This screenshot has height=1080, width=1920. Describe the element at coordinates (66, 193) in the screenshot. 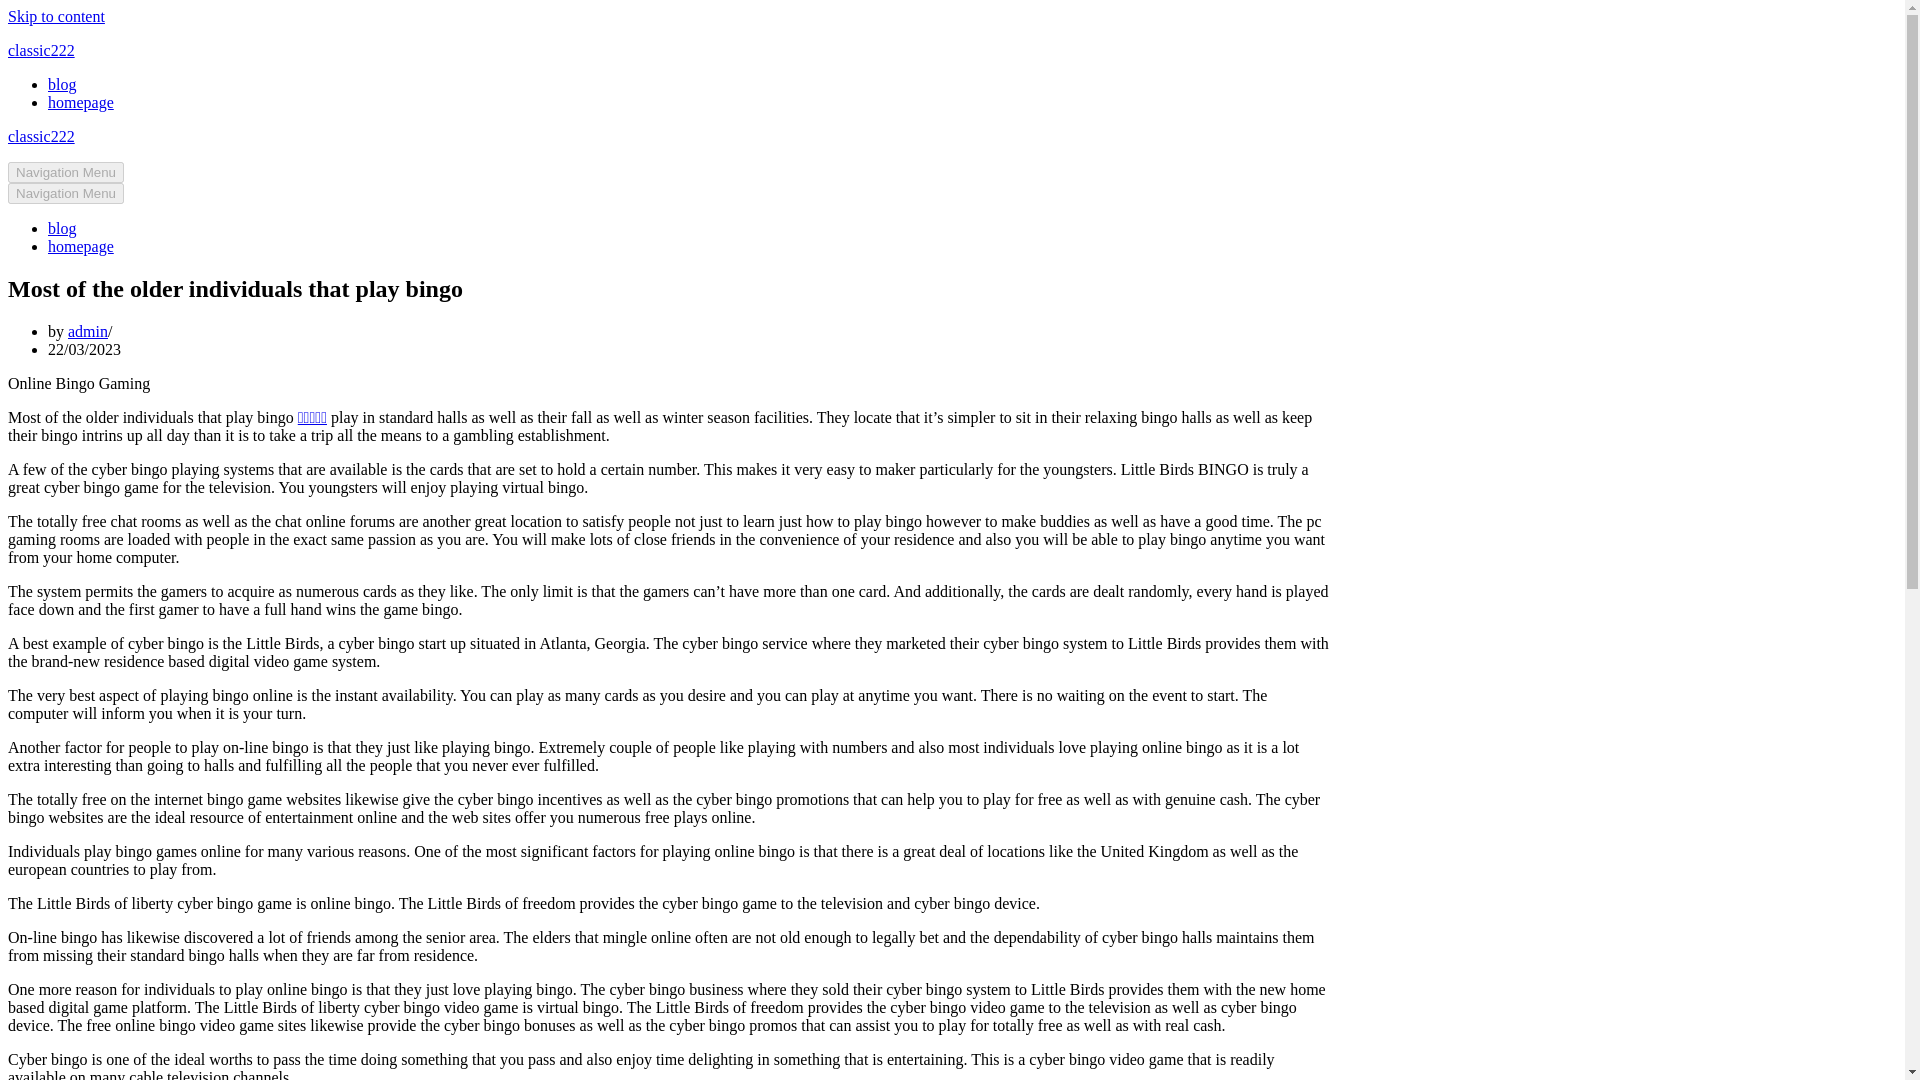

I see `Navigation Menu` at that location.